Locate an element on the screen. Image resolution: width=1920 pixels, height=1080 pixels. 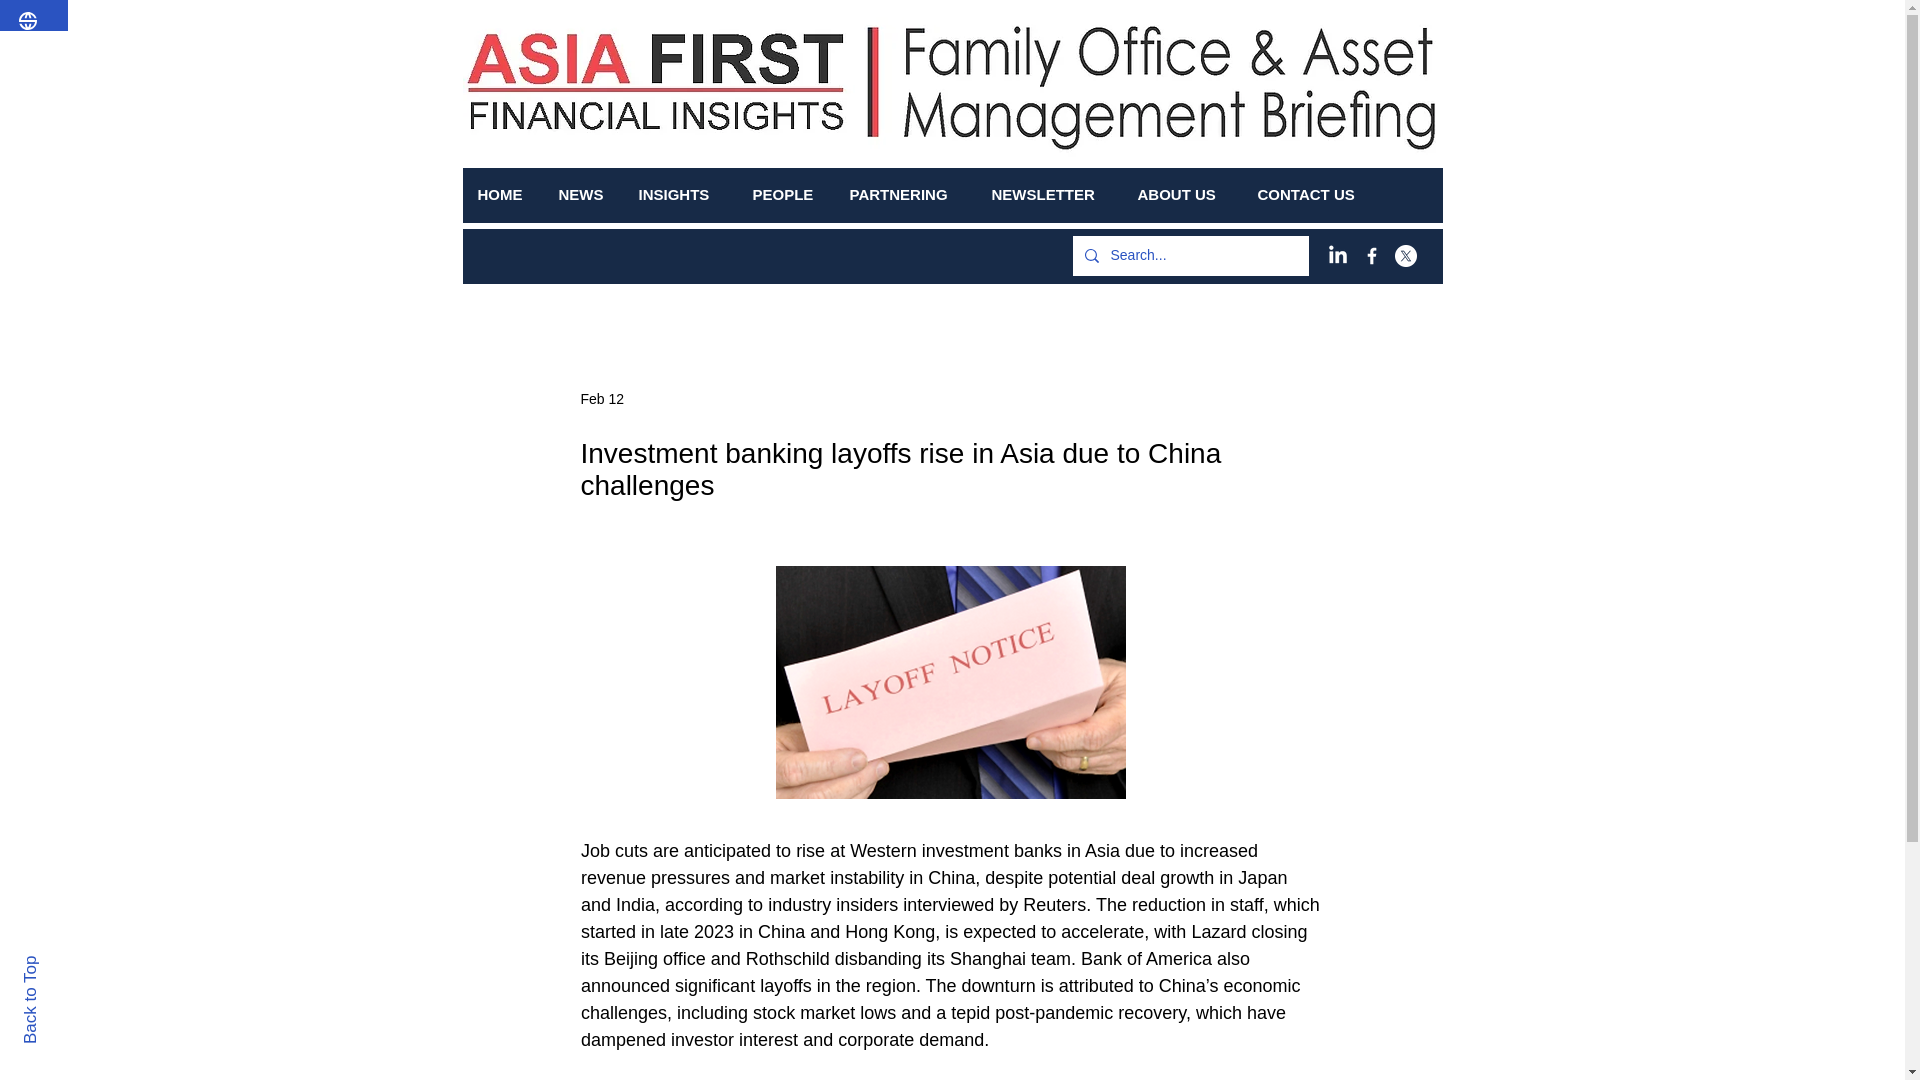
Feb 12 is located at coordinates (602, 398).